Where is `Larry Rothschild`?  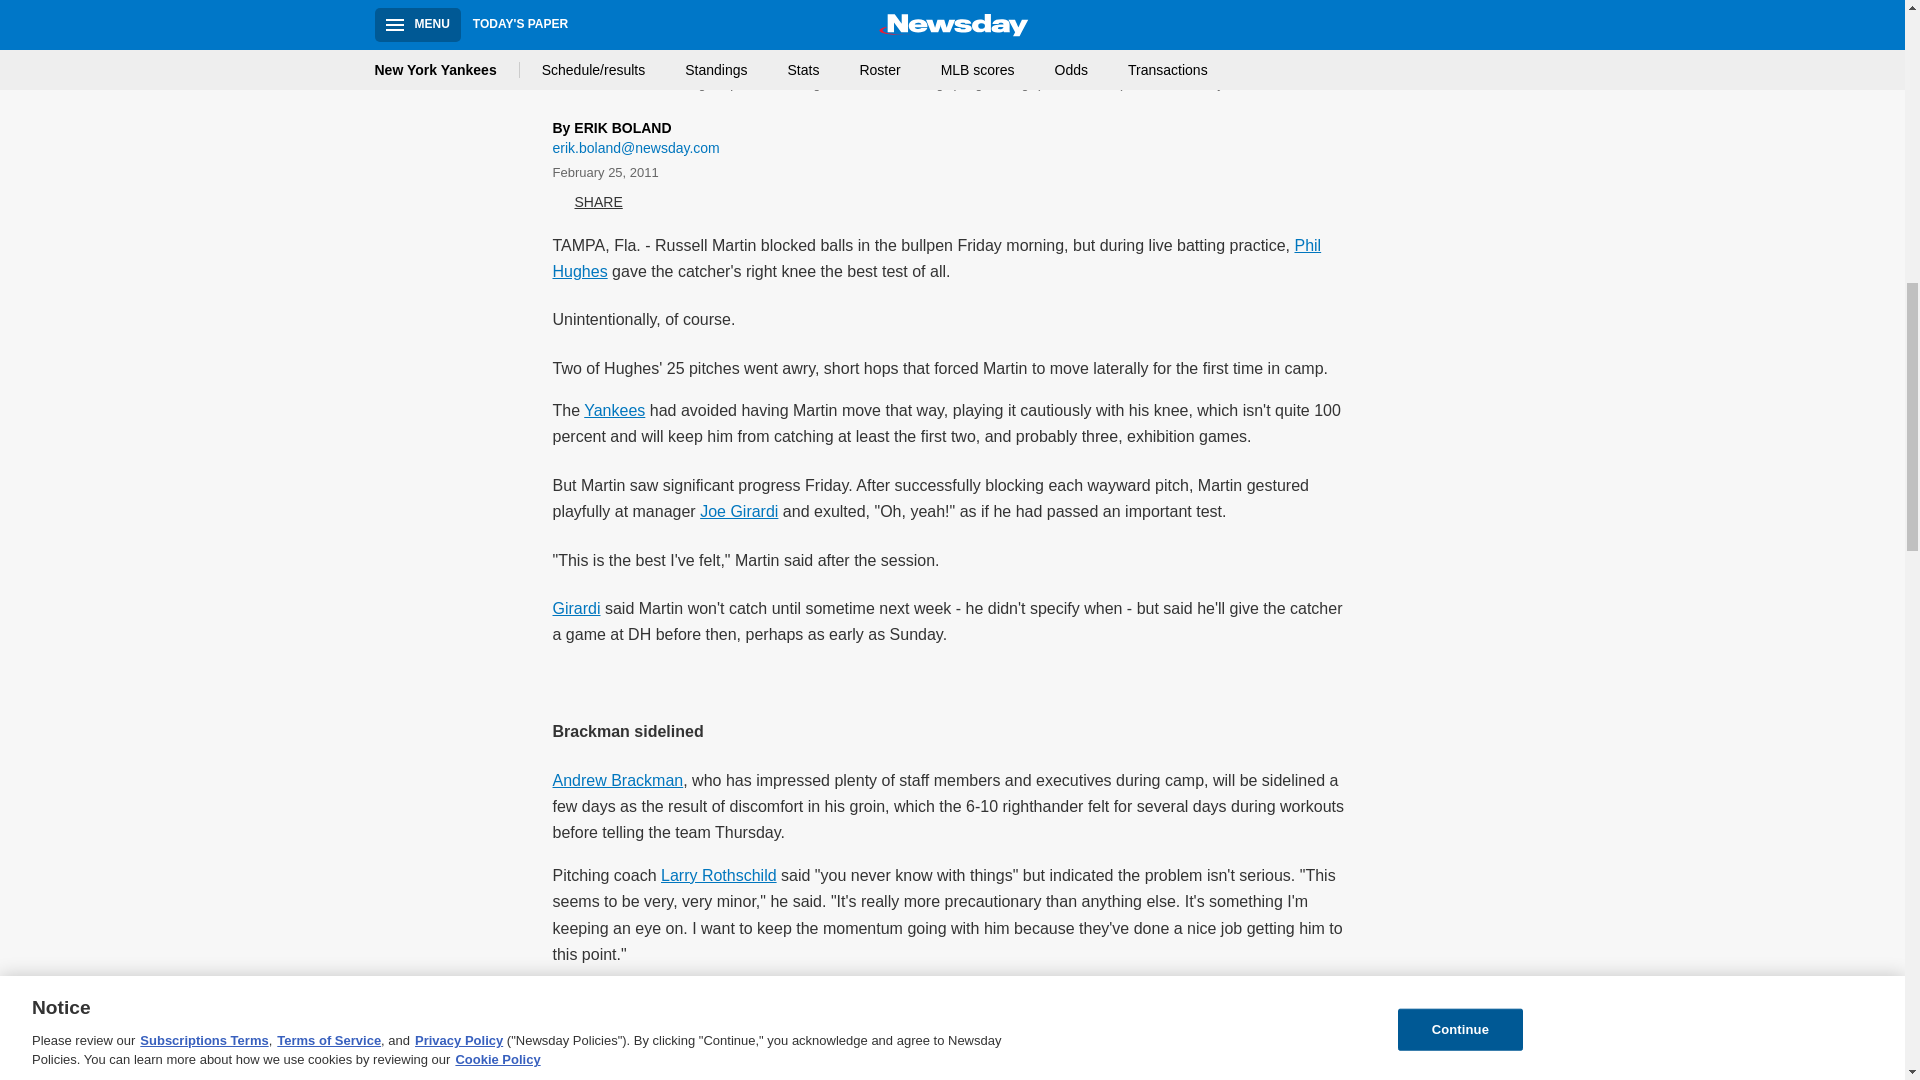 Larry Rothschild is located at coordinates (718, 876).